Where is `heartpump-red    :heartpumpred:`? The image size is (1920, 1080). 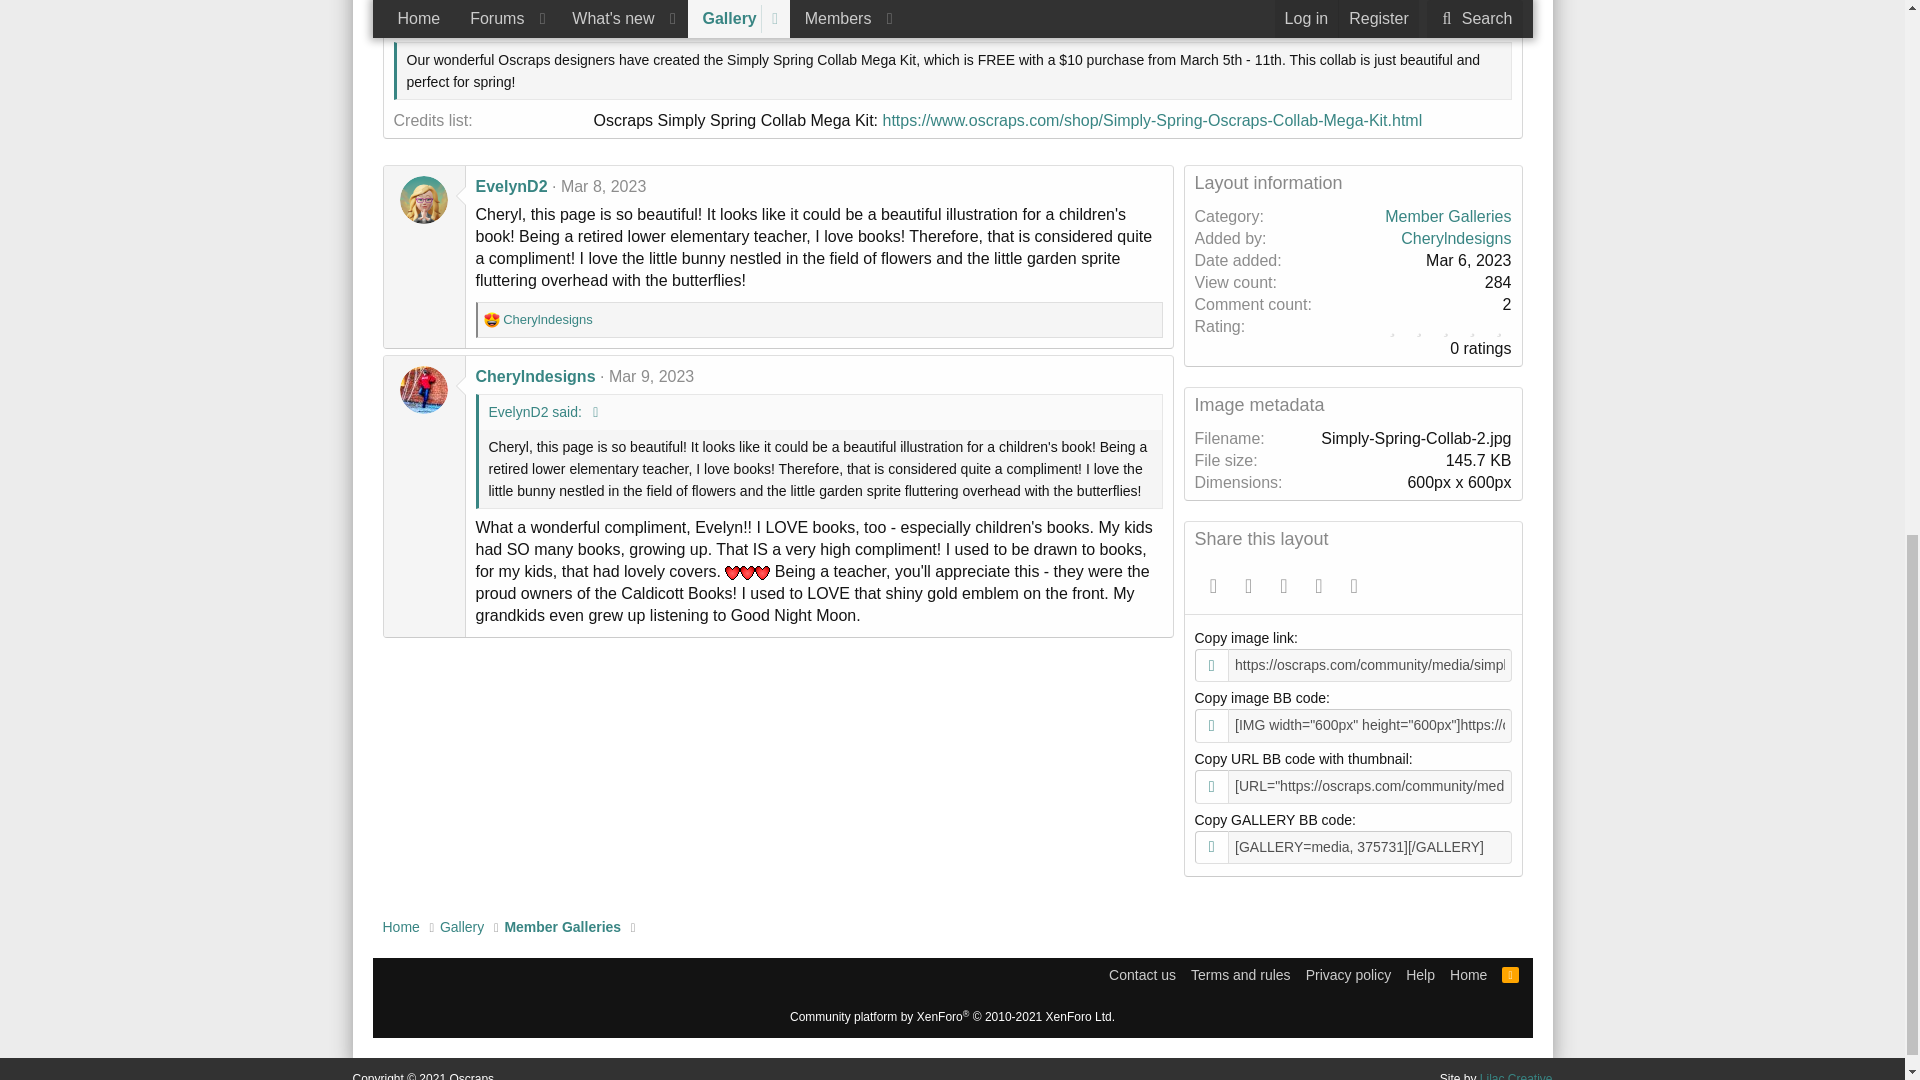
heartpump-red    :heartpumpred: is located at coordinates (762, 572).